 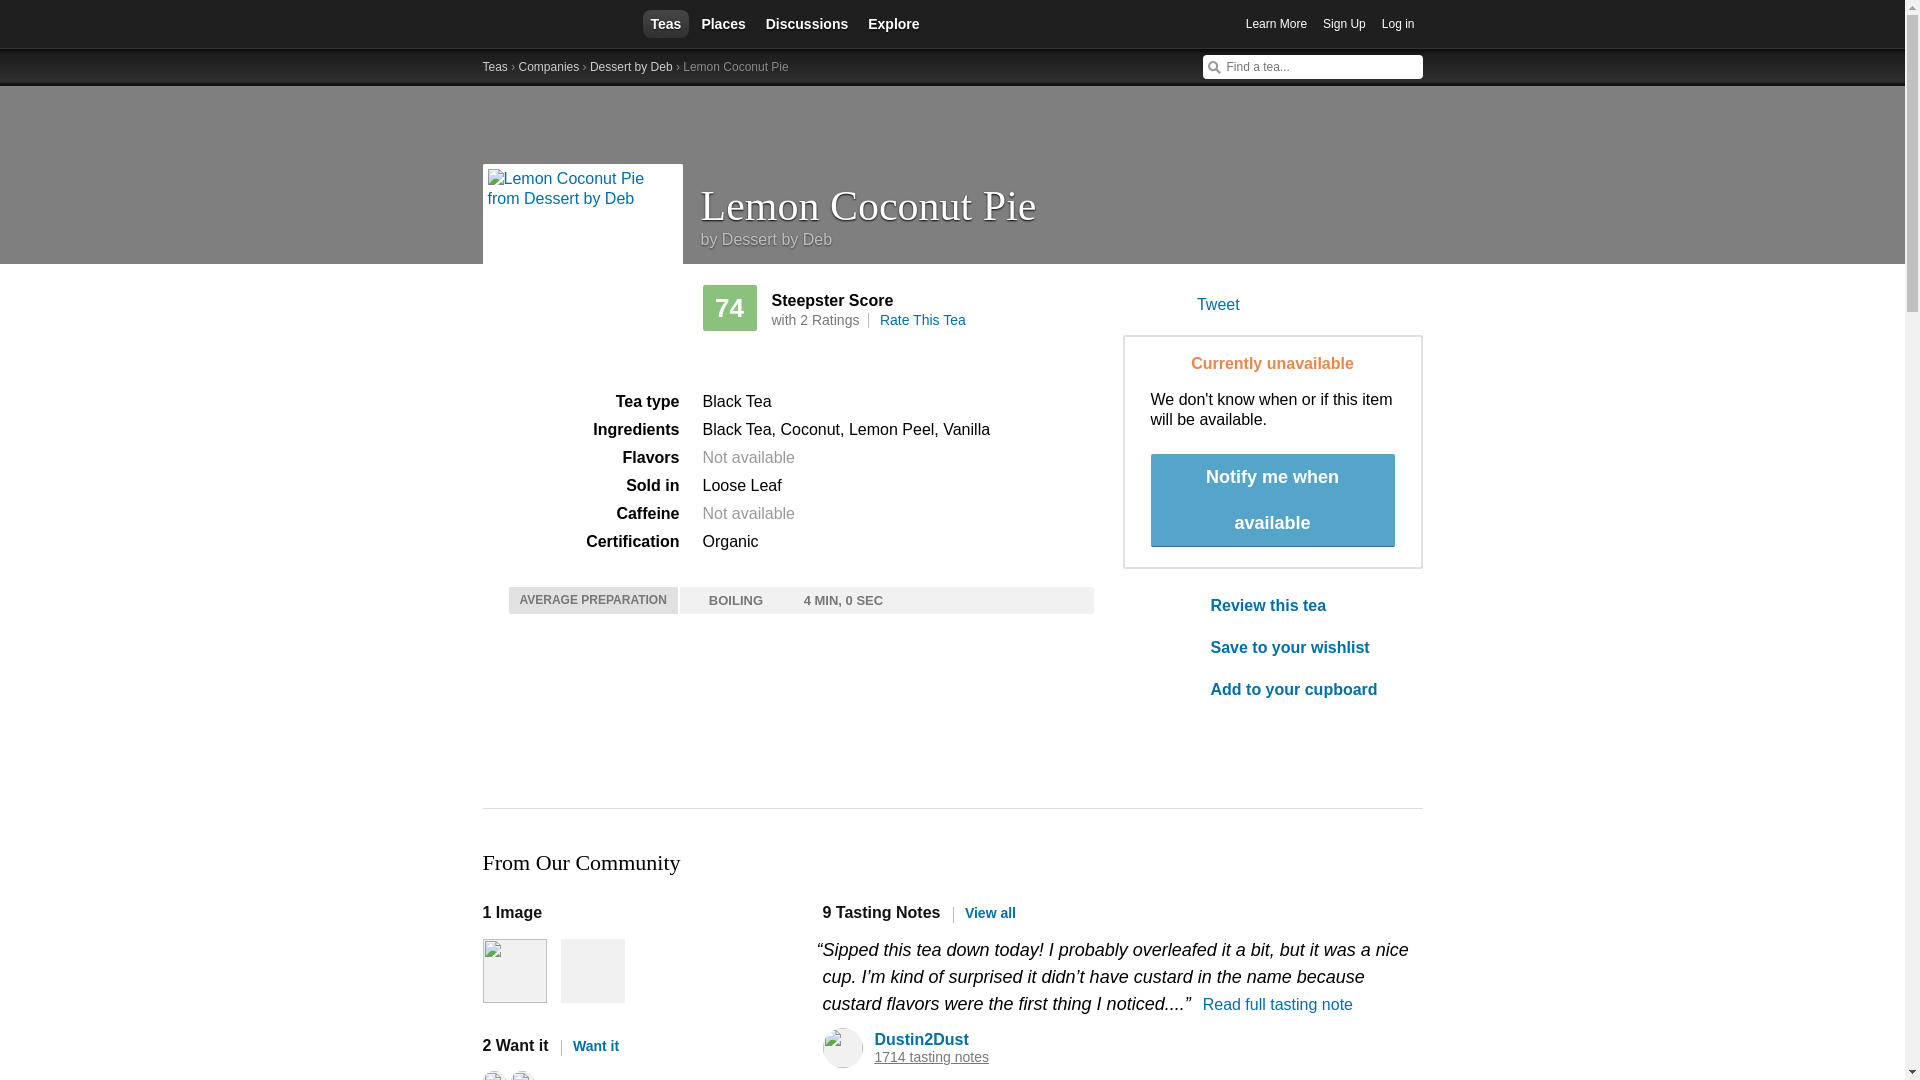 What do you see at coordinates (1398, 24) in the screenshot?
I see `Log in` at bounding box center [1398, 24].